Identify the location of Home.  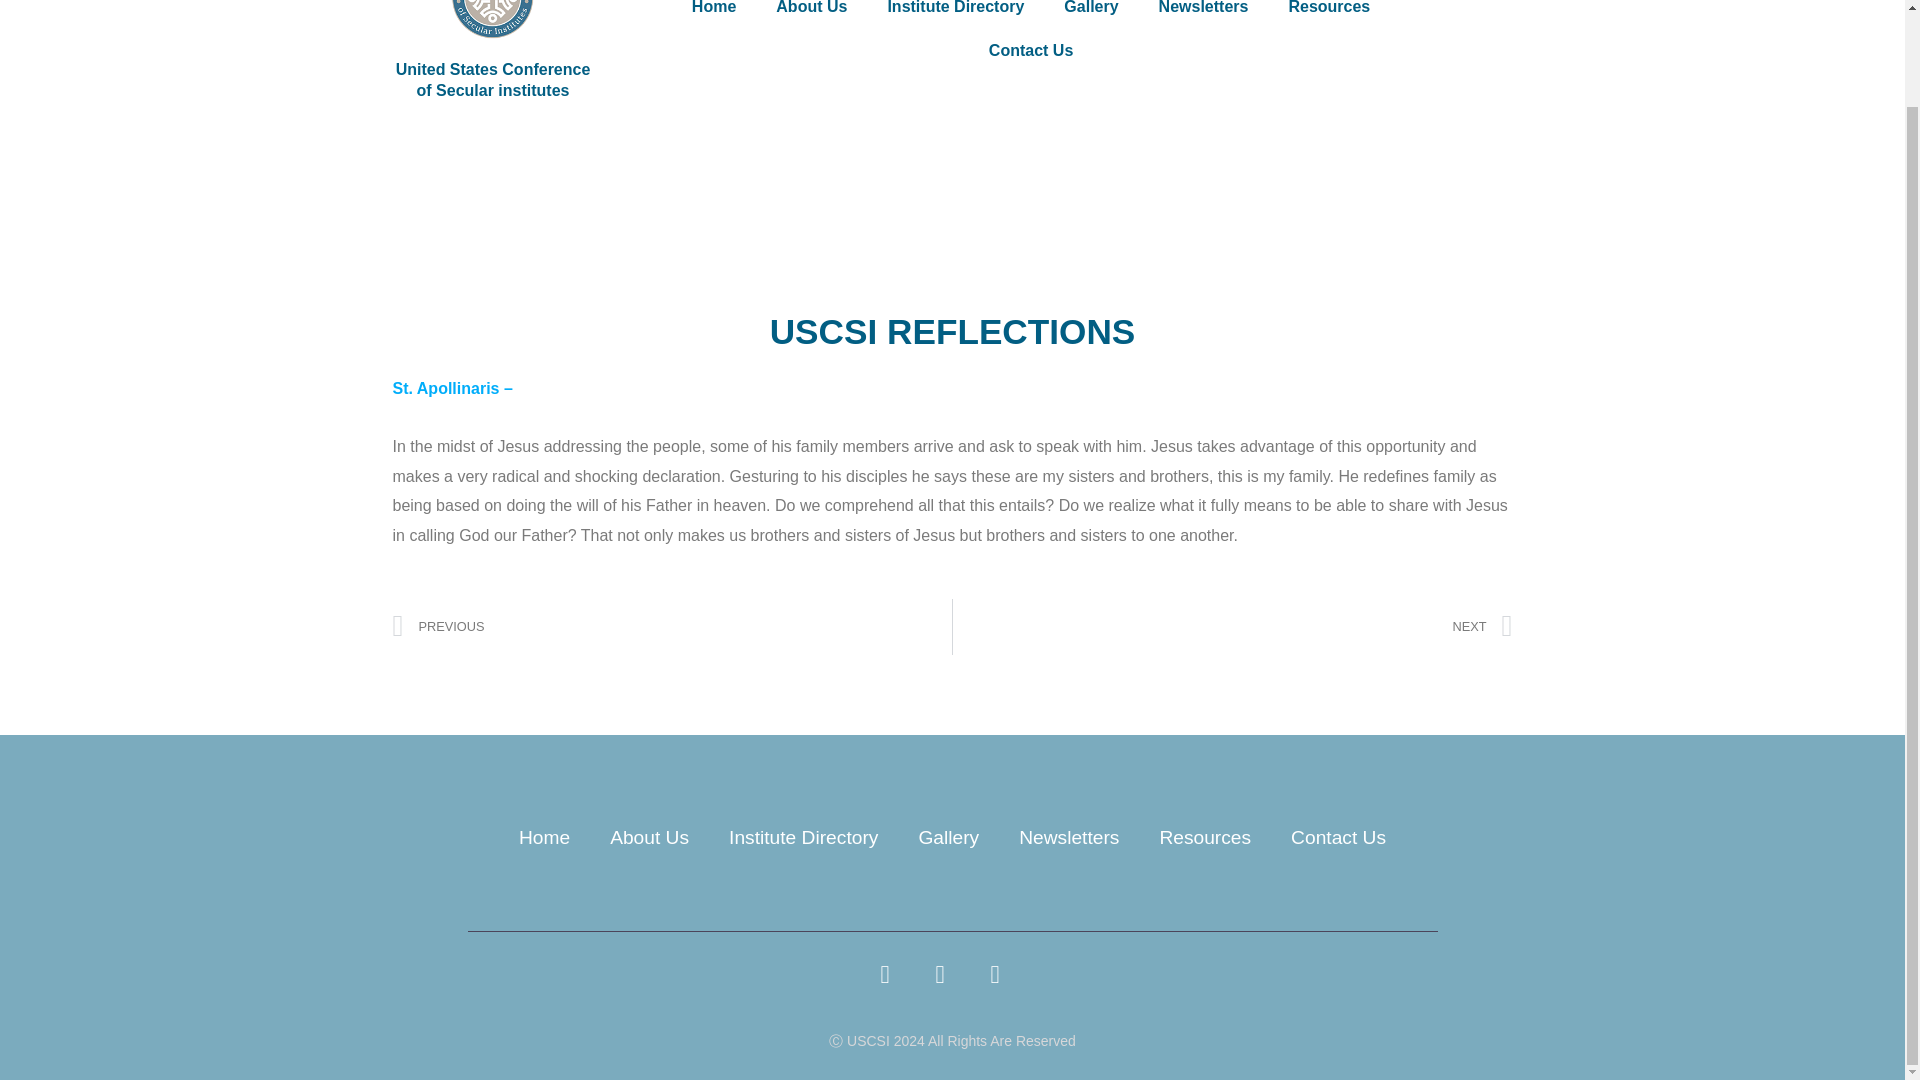
(714, 14).